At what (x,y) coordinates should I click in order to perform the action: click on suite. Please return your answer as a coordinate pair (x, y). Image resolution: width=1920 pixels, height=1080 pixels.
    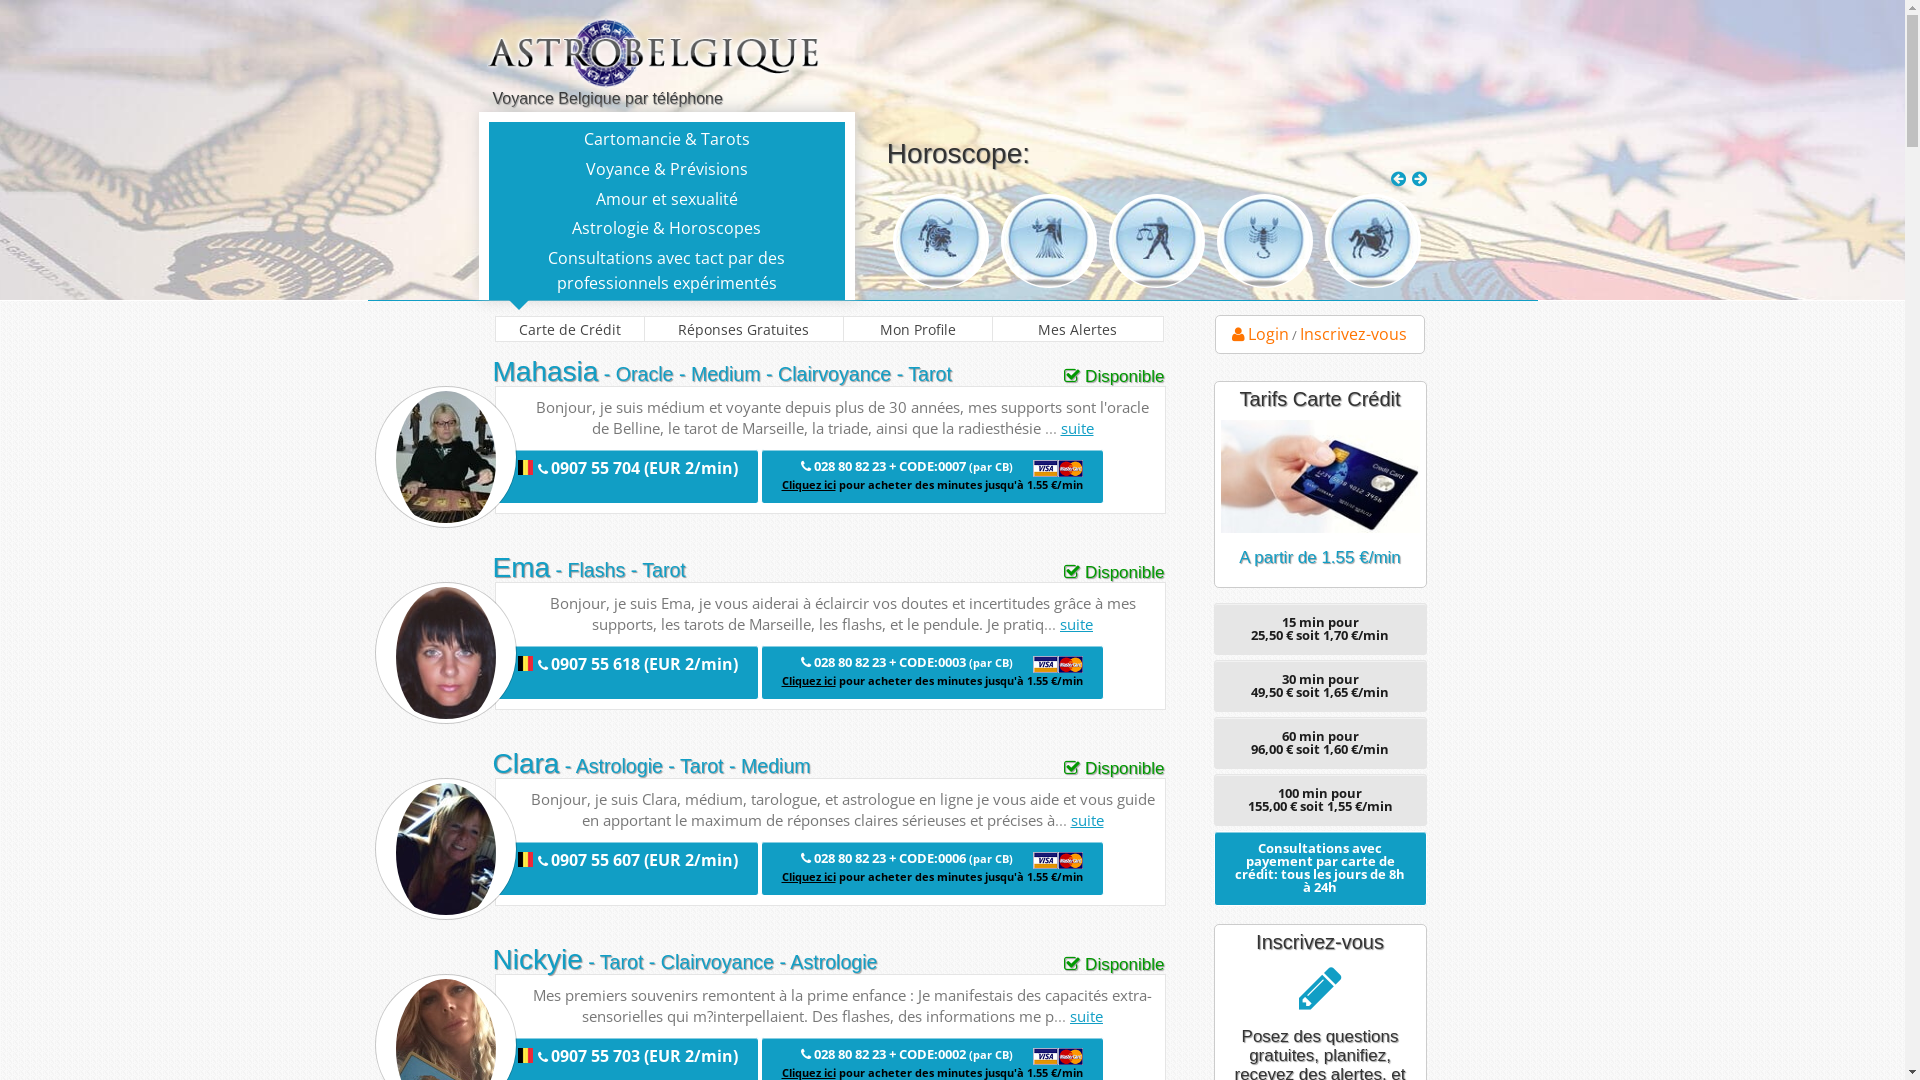
    Looking at the image, I should click on (1086, 820).